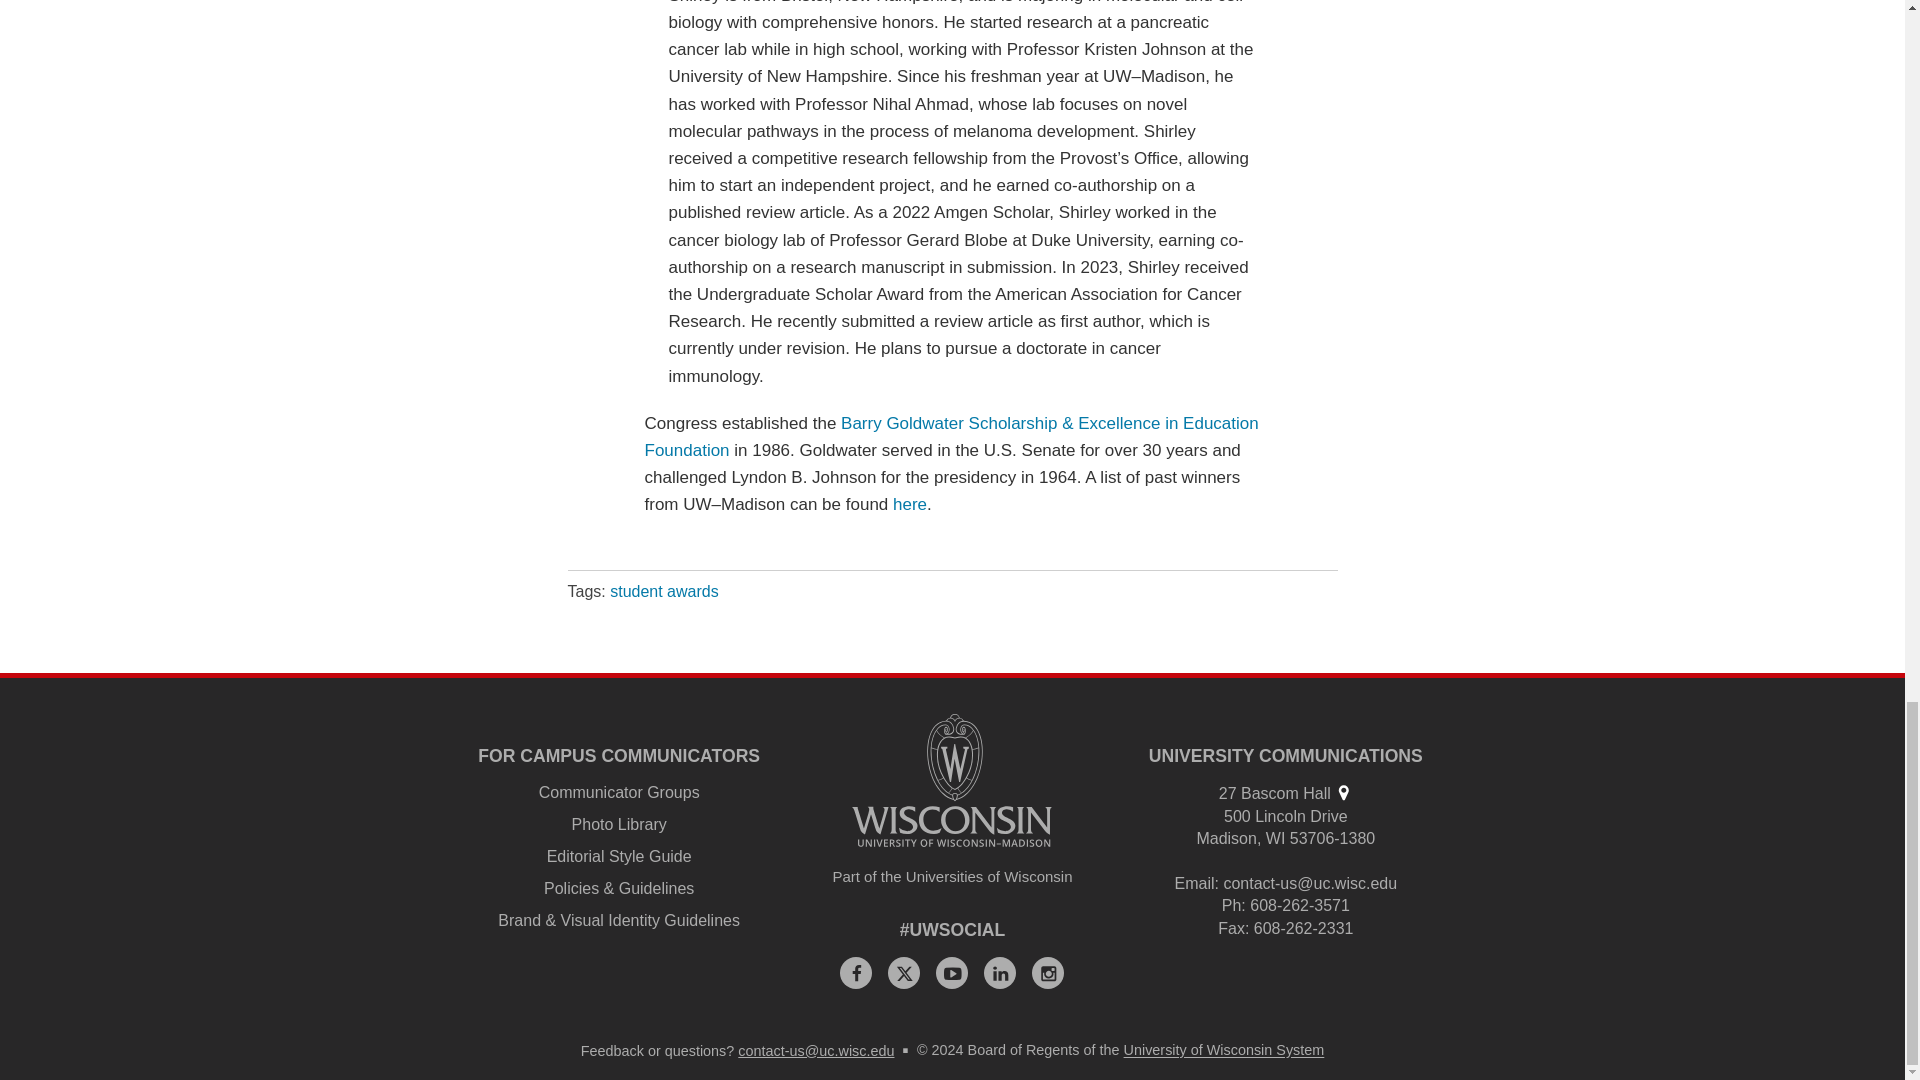 This screenshot has width=1920, height=1080. I want to click on Instagram, so click(1048, 972).